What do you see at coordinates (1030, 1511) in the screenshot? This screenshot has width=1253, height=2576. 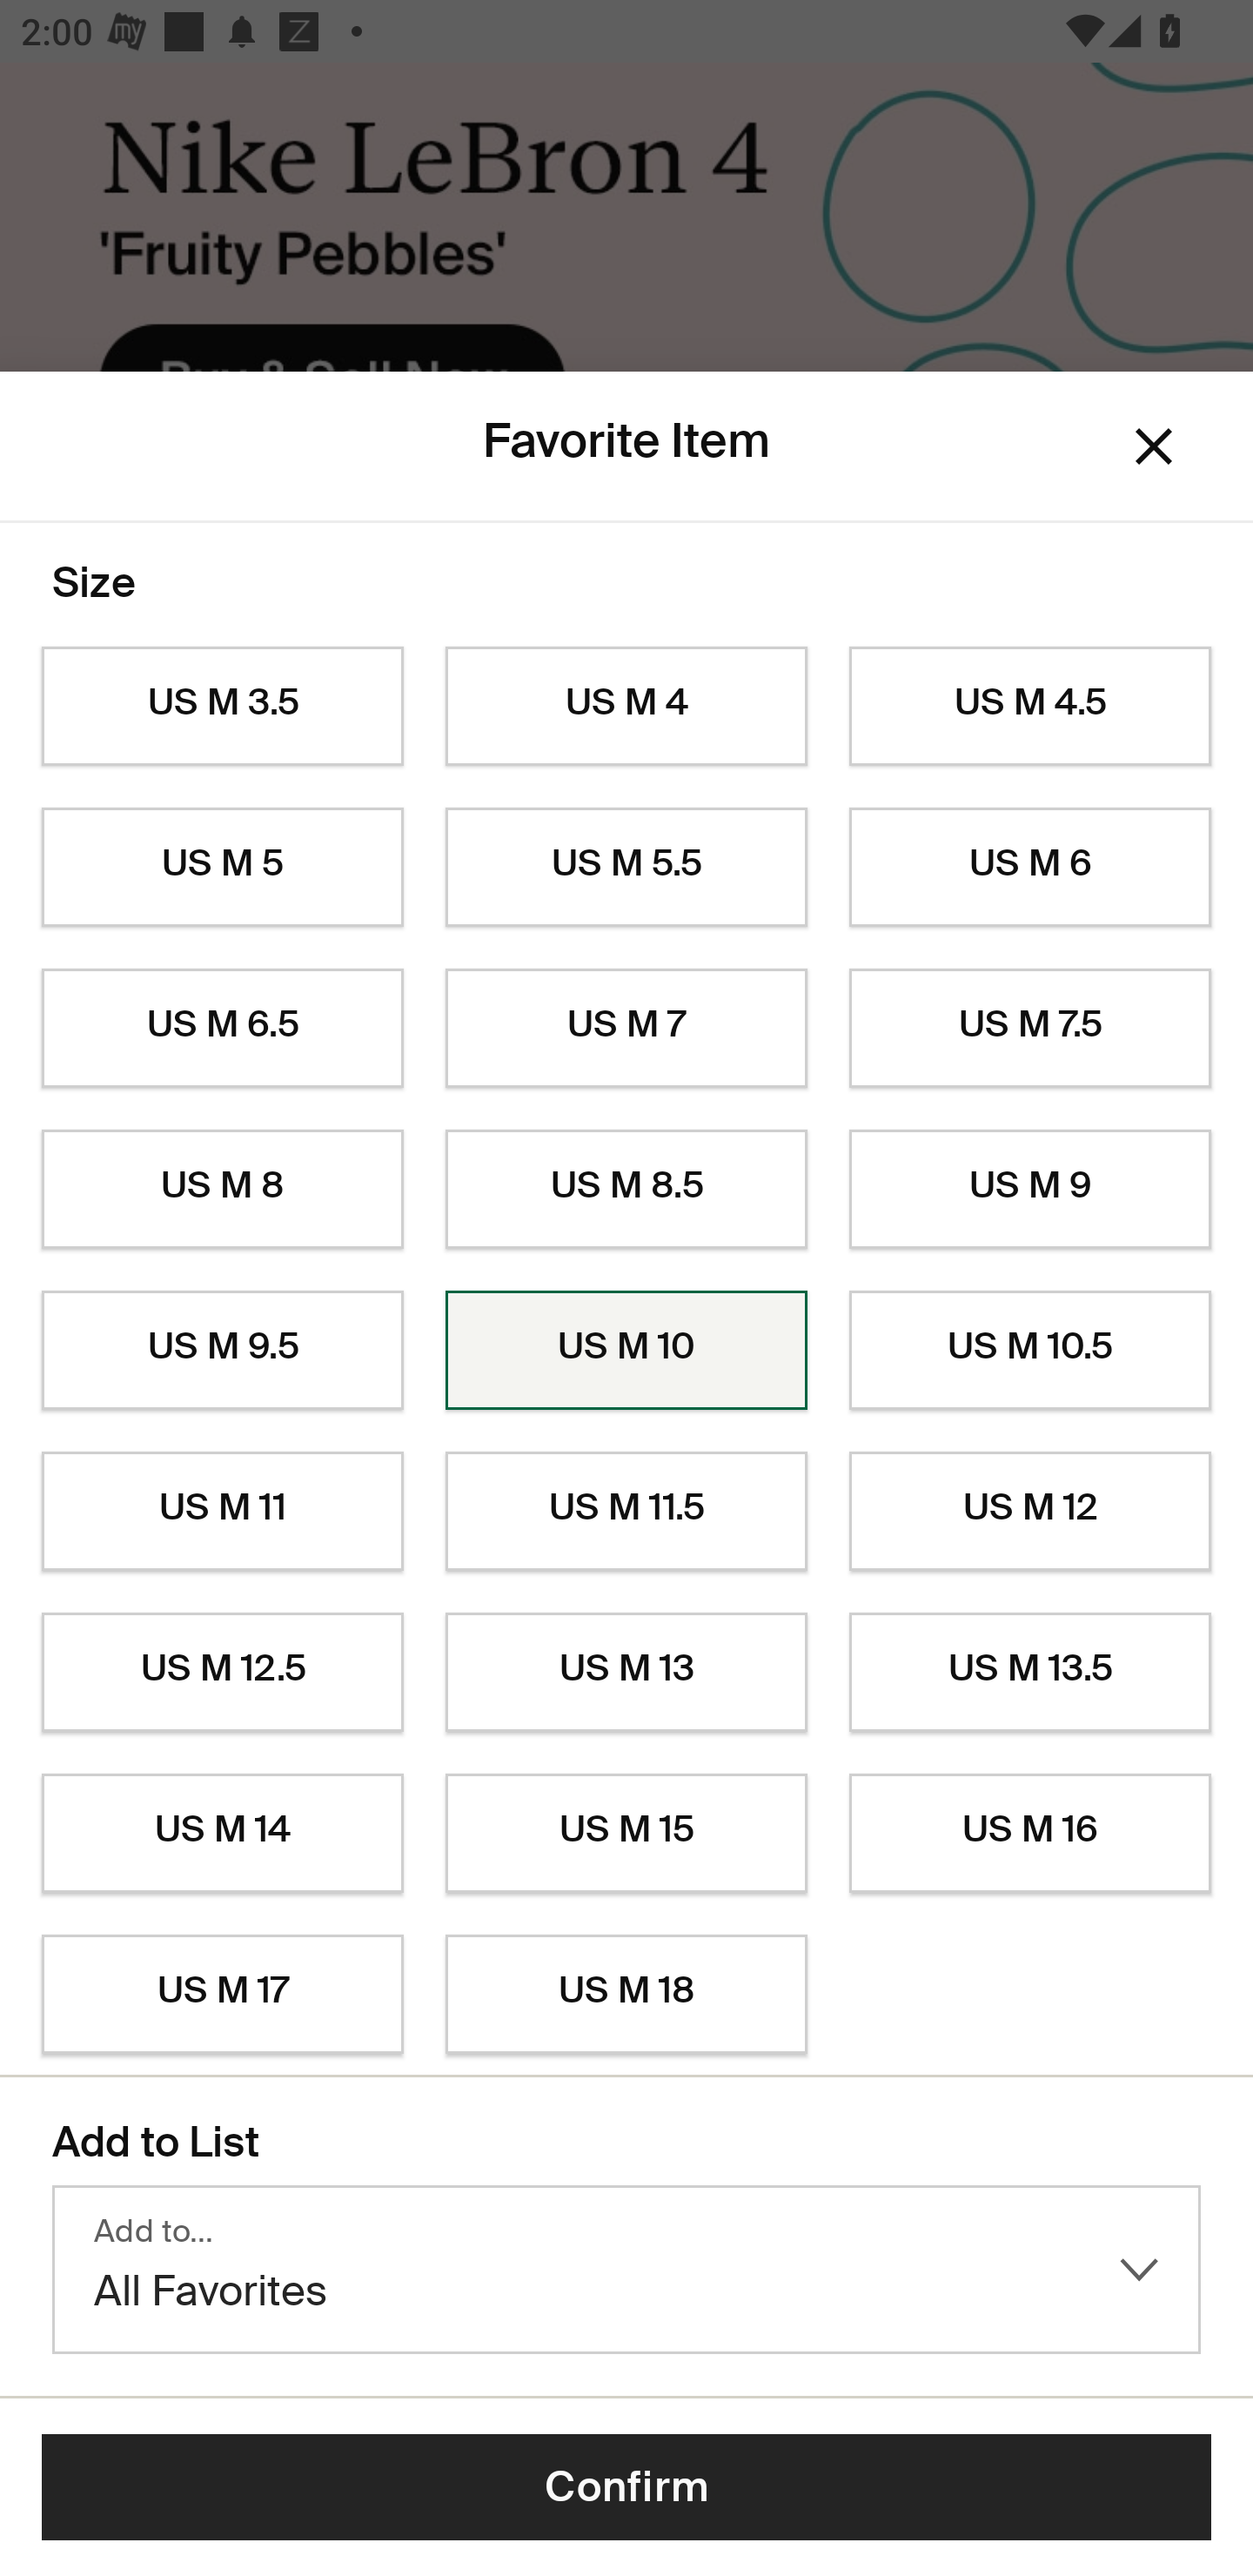 I see `US M 12` at bounding box center [1030, 1511].